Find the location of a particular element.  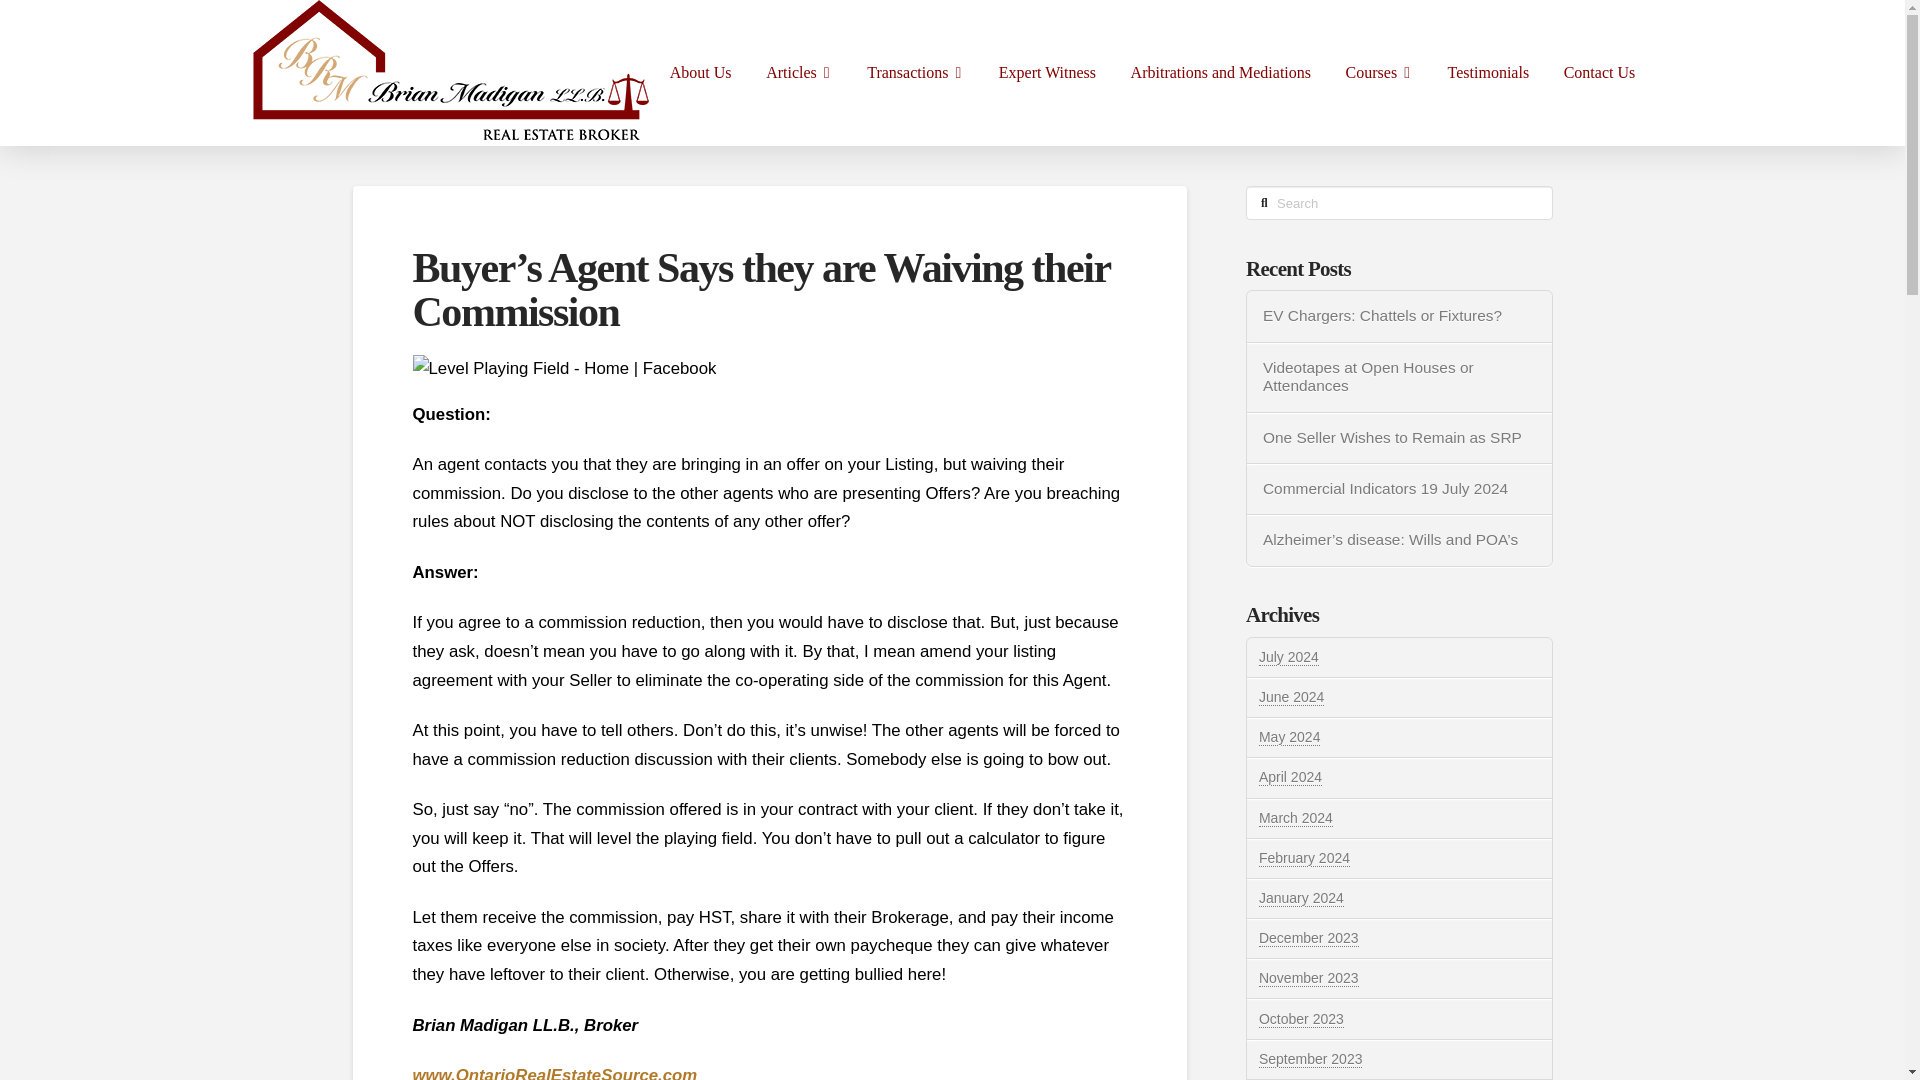

Courses is located at coordinates (1379, 72).